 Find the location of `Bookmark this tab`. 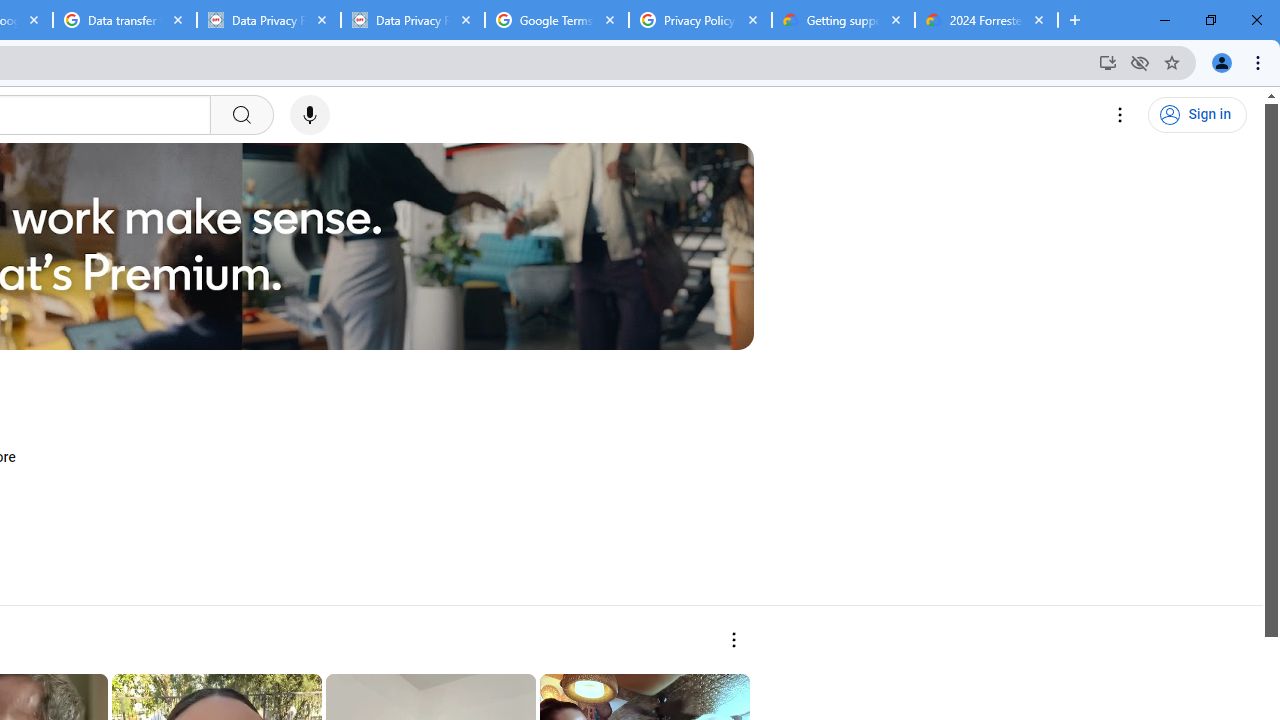

Bookmark this tab is located at coordinates (1172, 62).